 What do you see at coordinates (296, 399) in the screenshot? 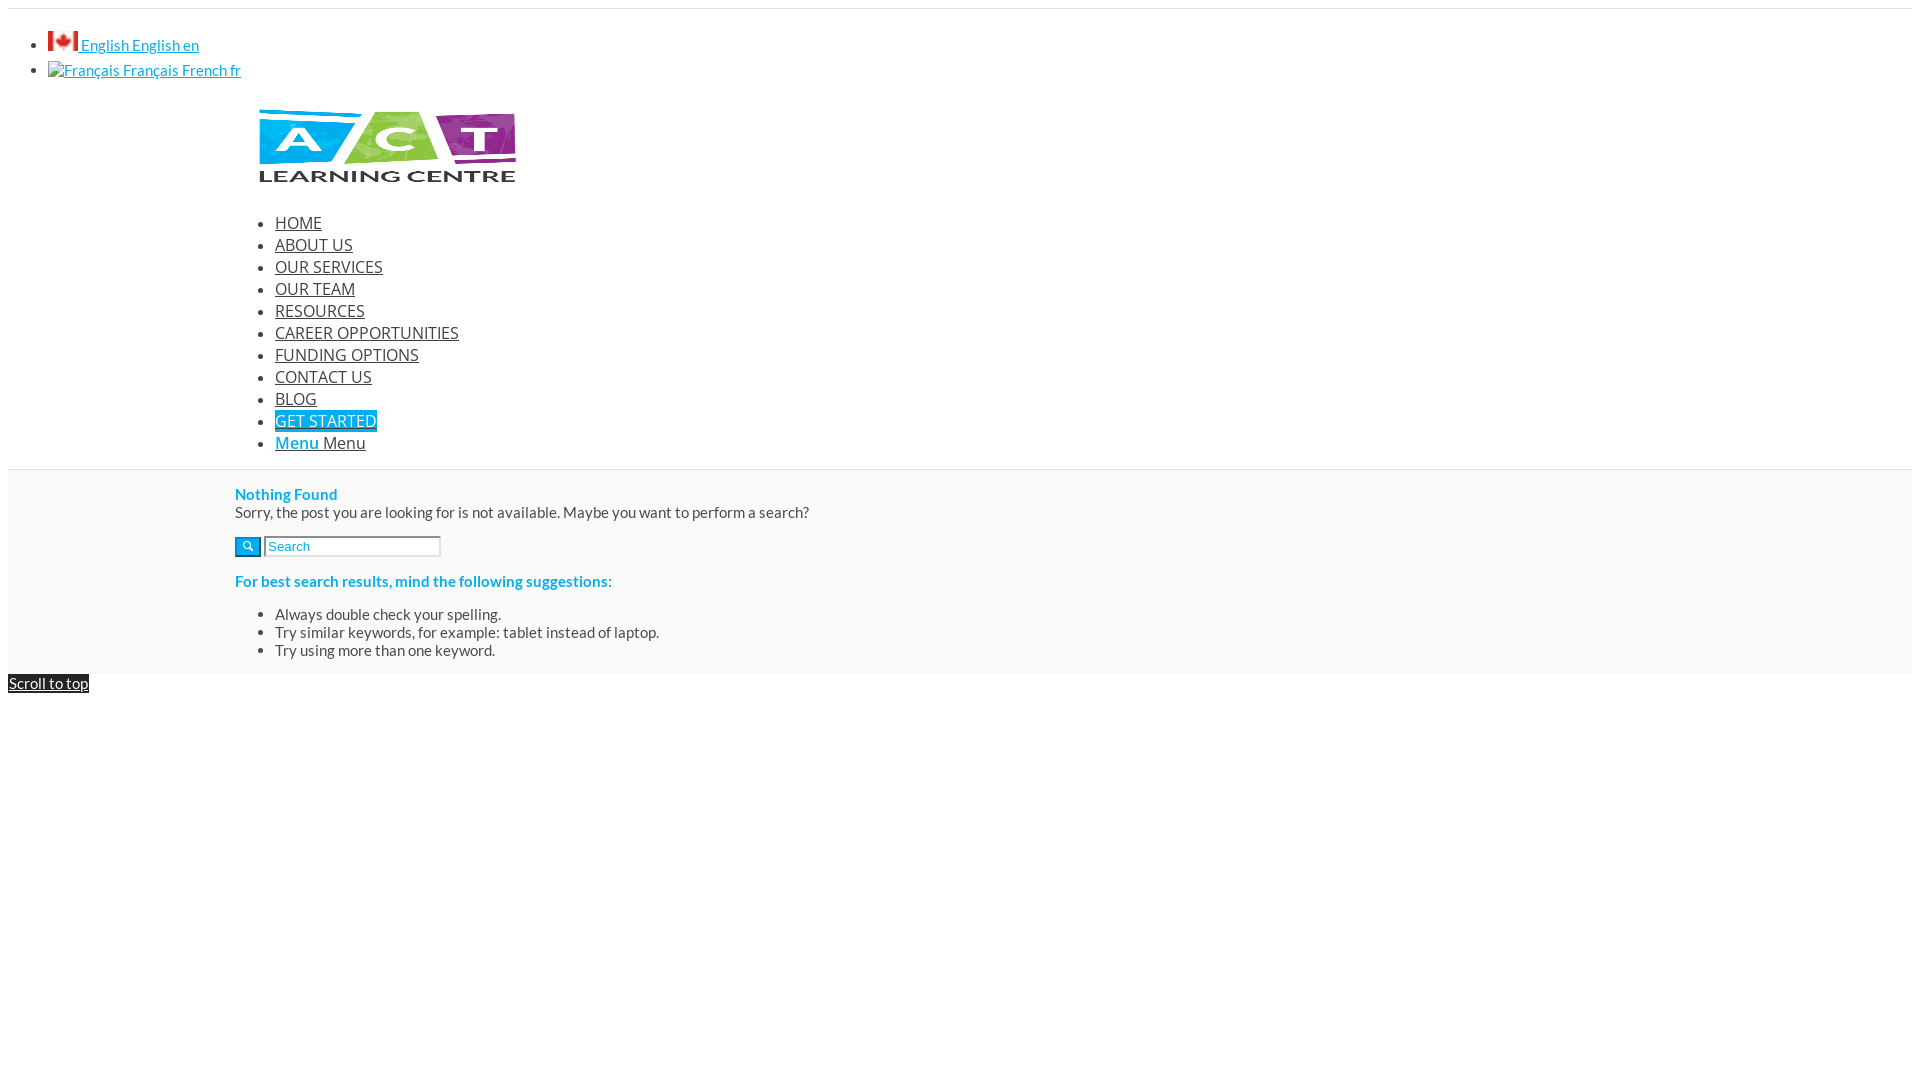
I see `BLOG` at bounding box center [296, 399].